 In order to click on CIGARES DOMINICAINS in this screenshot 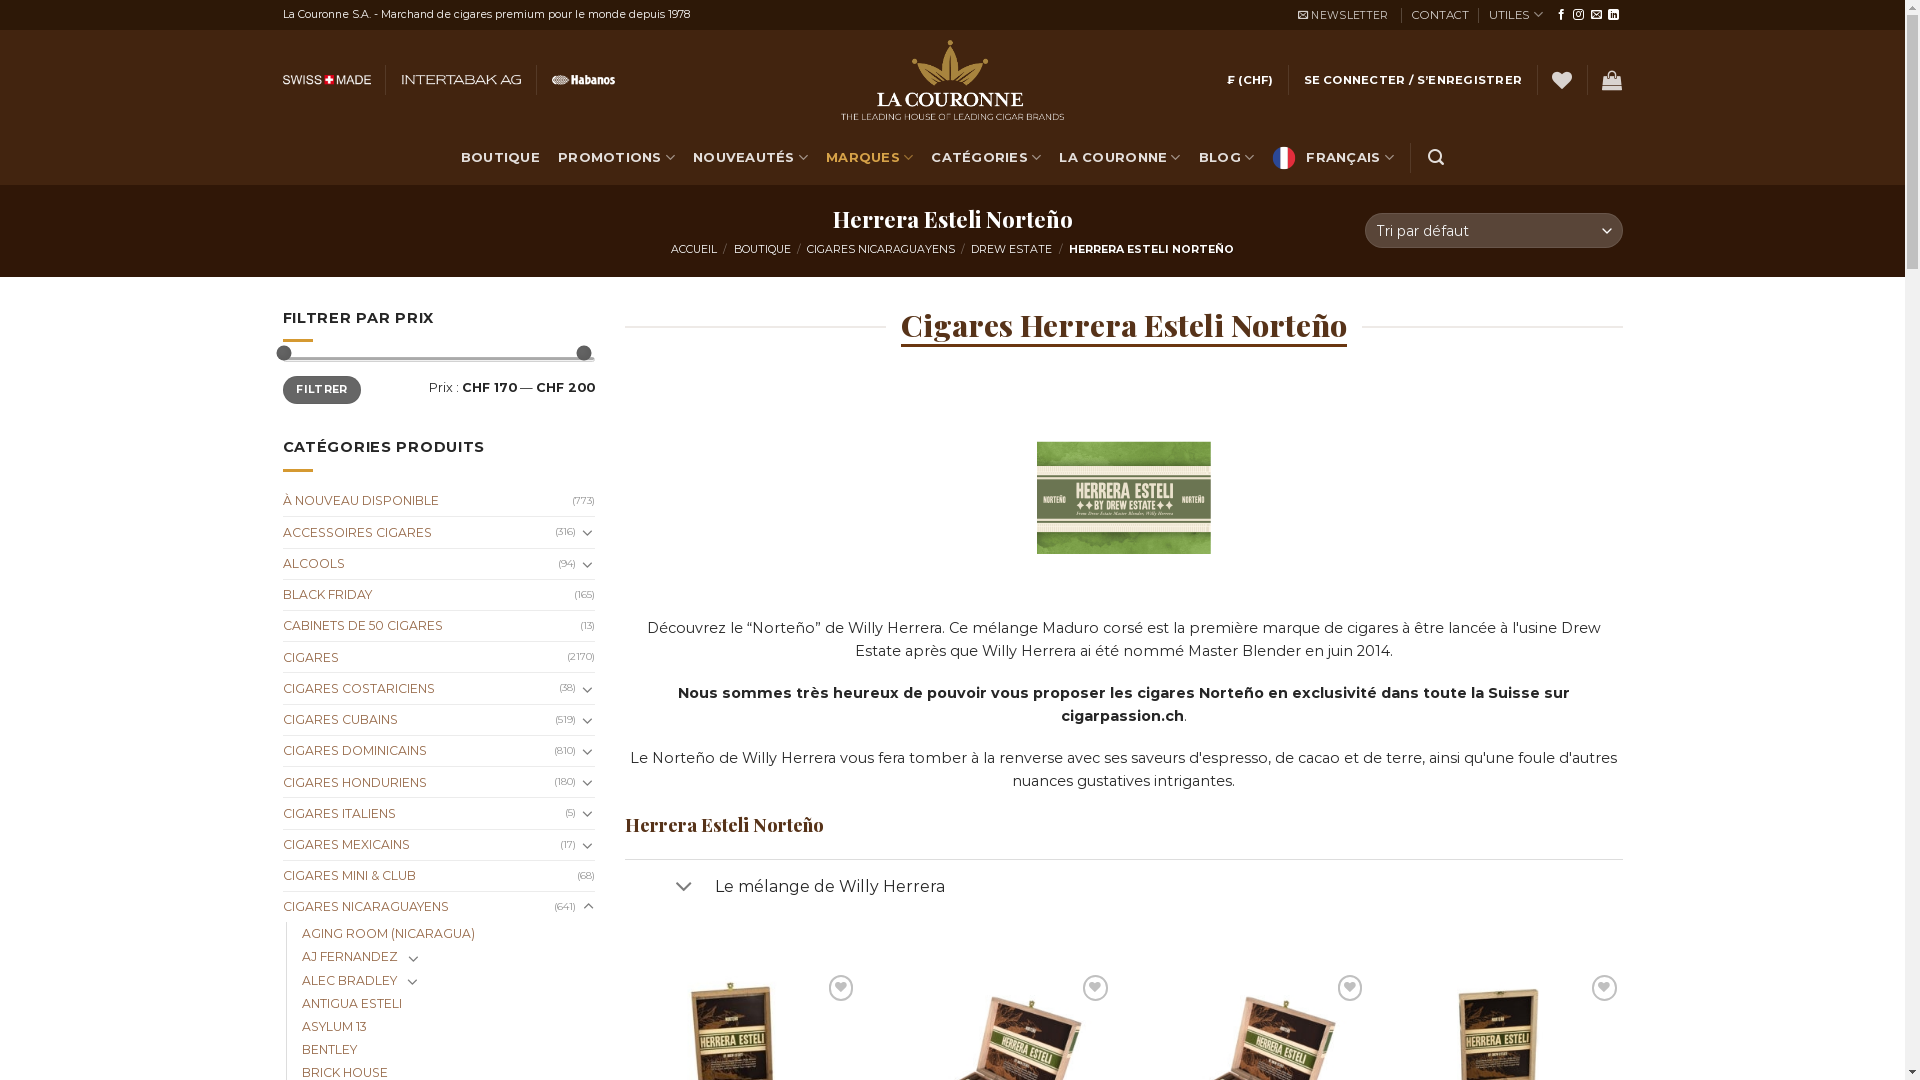, I will do `click(418, 751)`.